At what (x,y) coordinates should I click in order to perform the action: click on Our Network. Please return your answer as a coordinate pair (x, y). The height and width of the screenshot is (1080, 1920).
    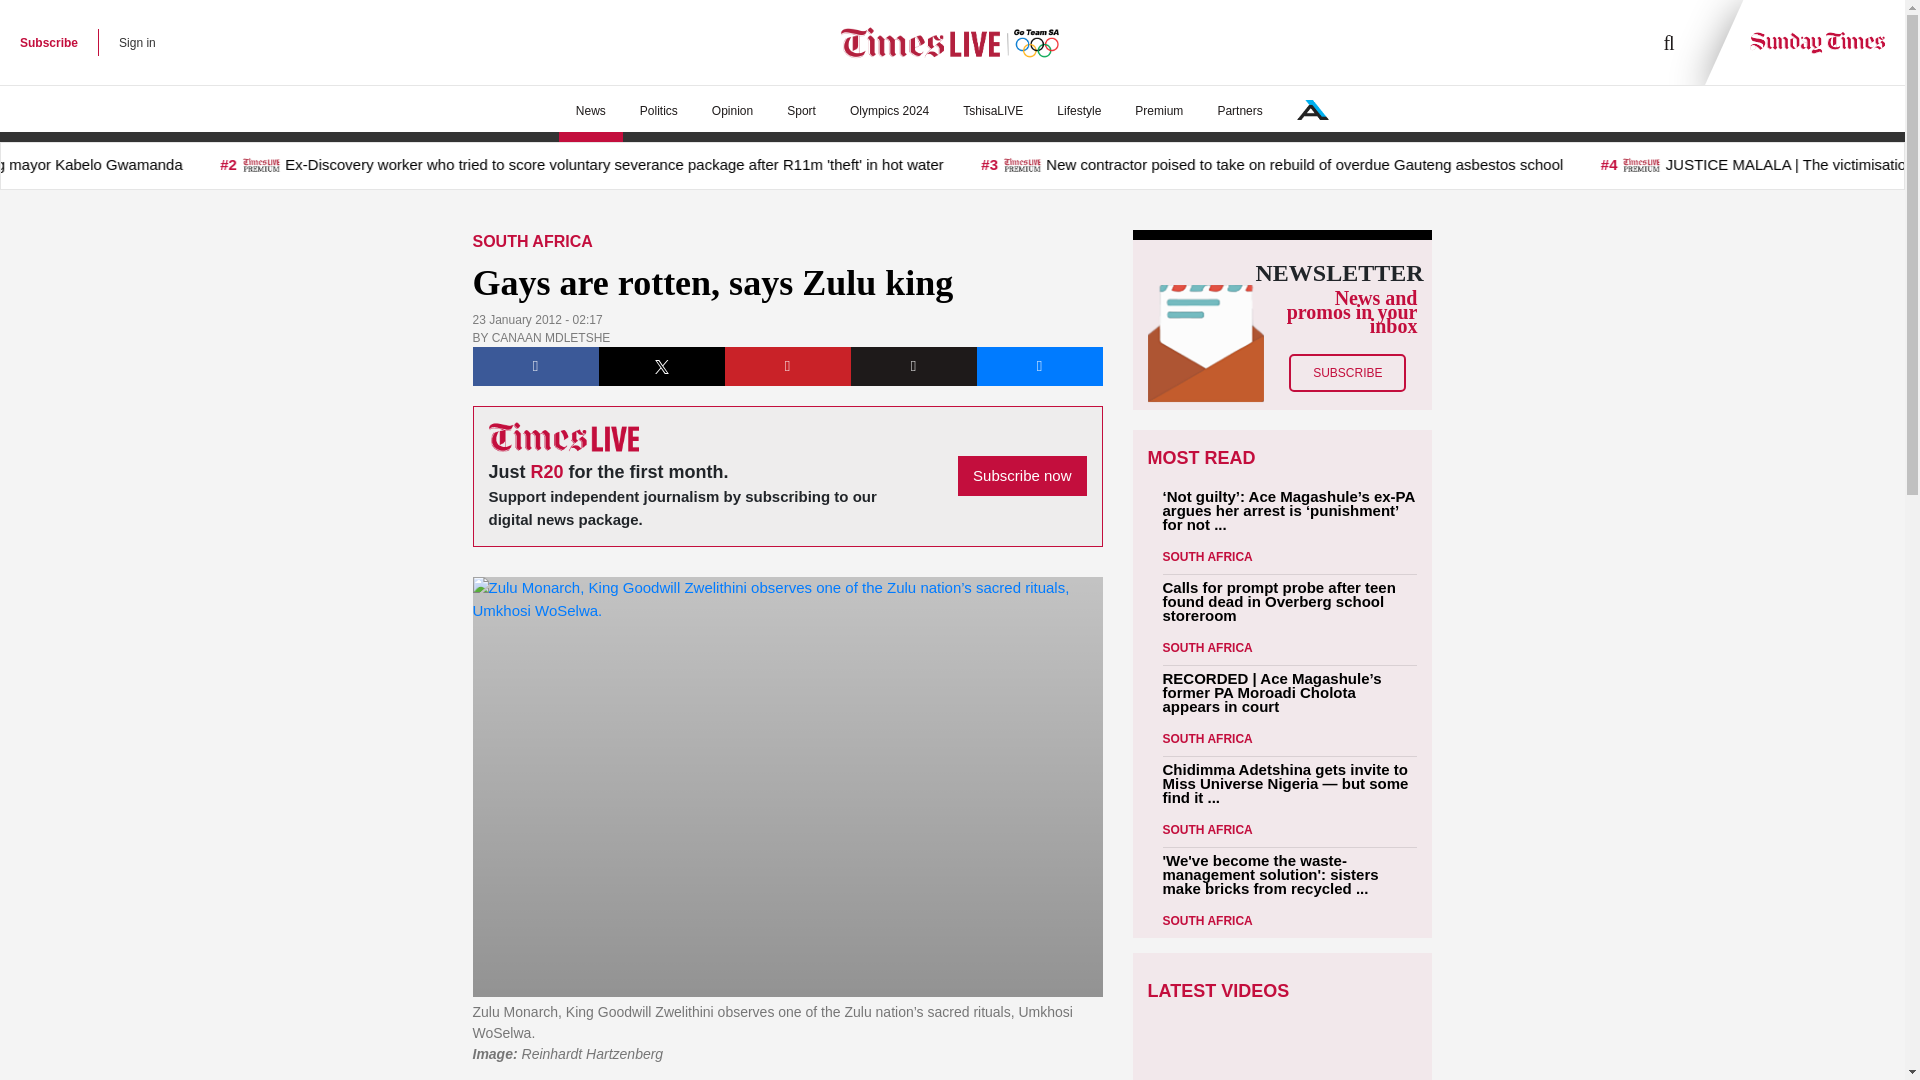
    Looking at the image, I should click on (1312, 110).